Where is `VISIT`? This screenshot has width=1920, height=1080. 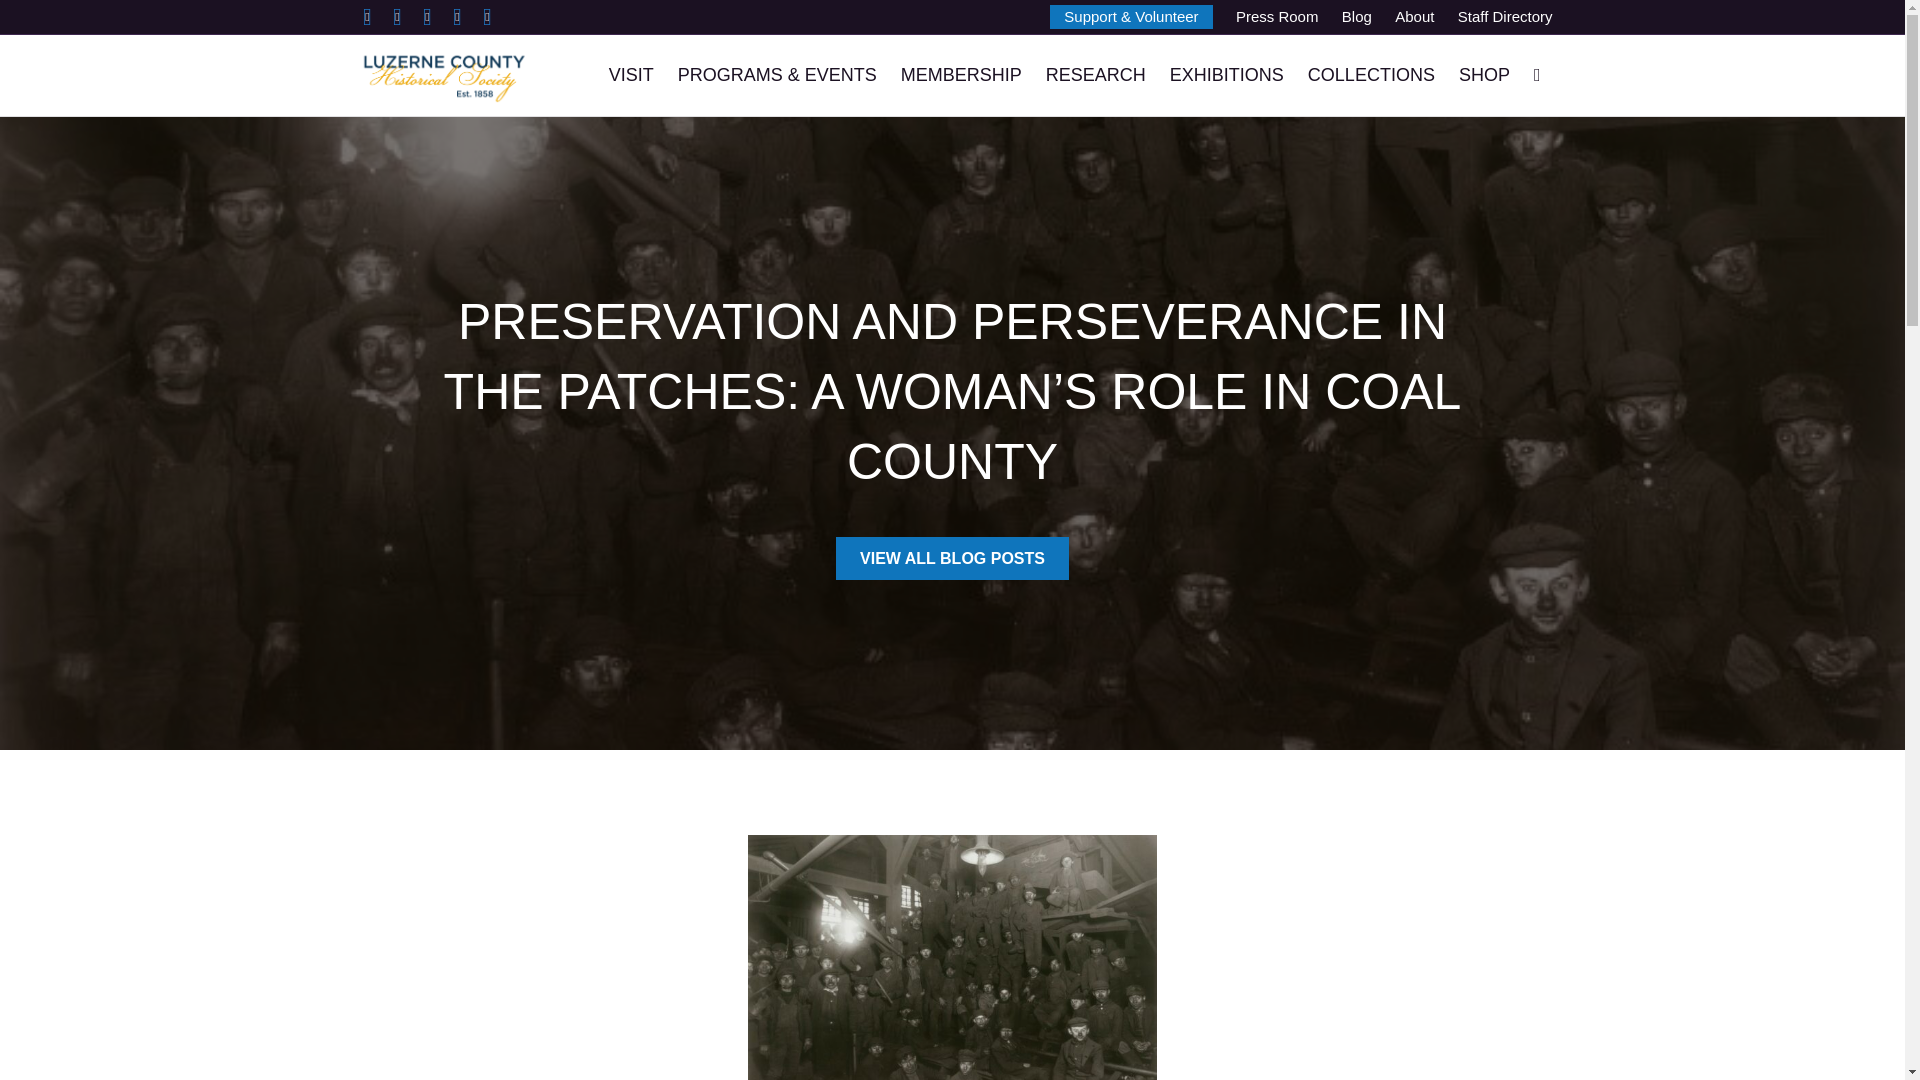 VISIT is located at coordinates (632, 74).